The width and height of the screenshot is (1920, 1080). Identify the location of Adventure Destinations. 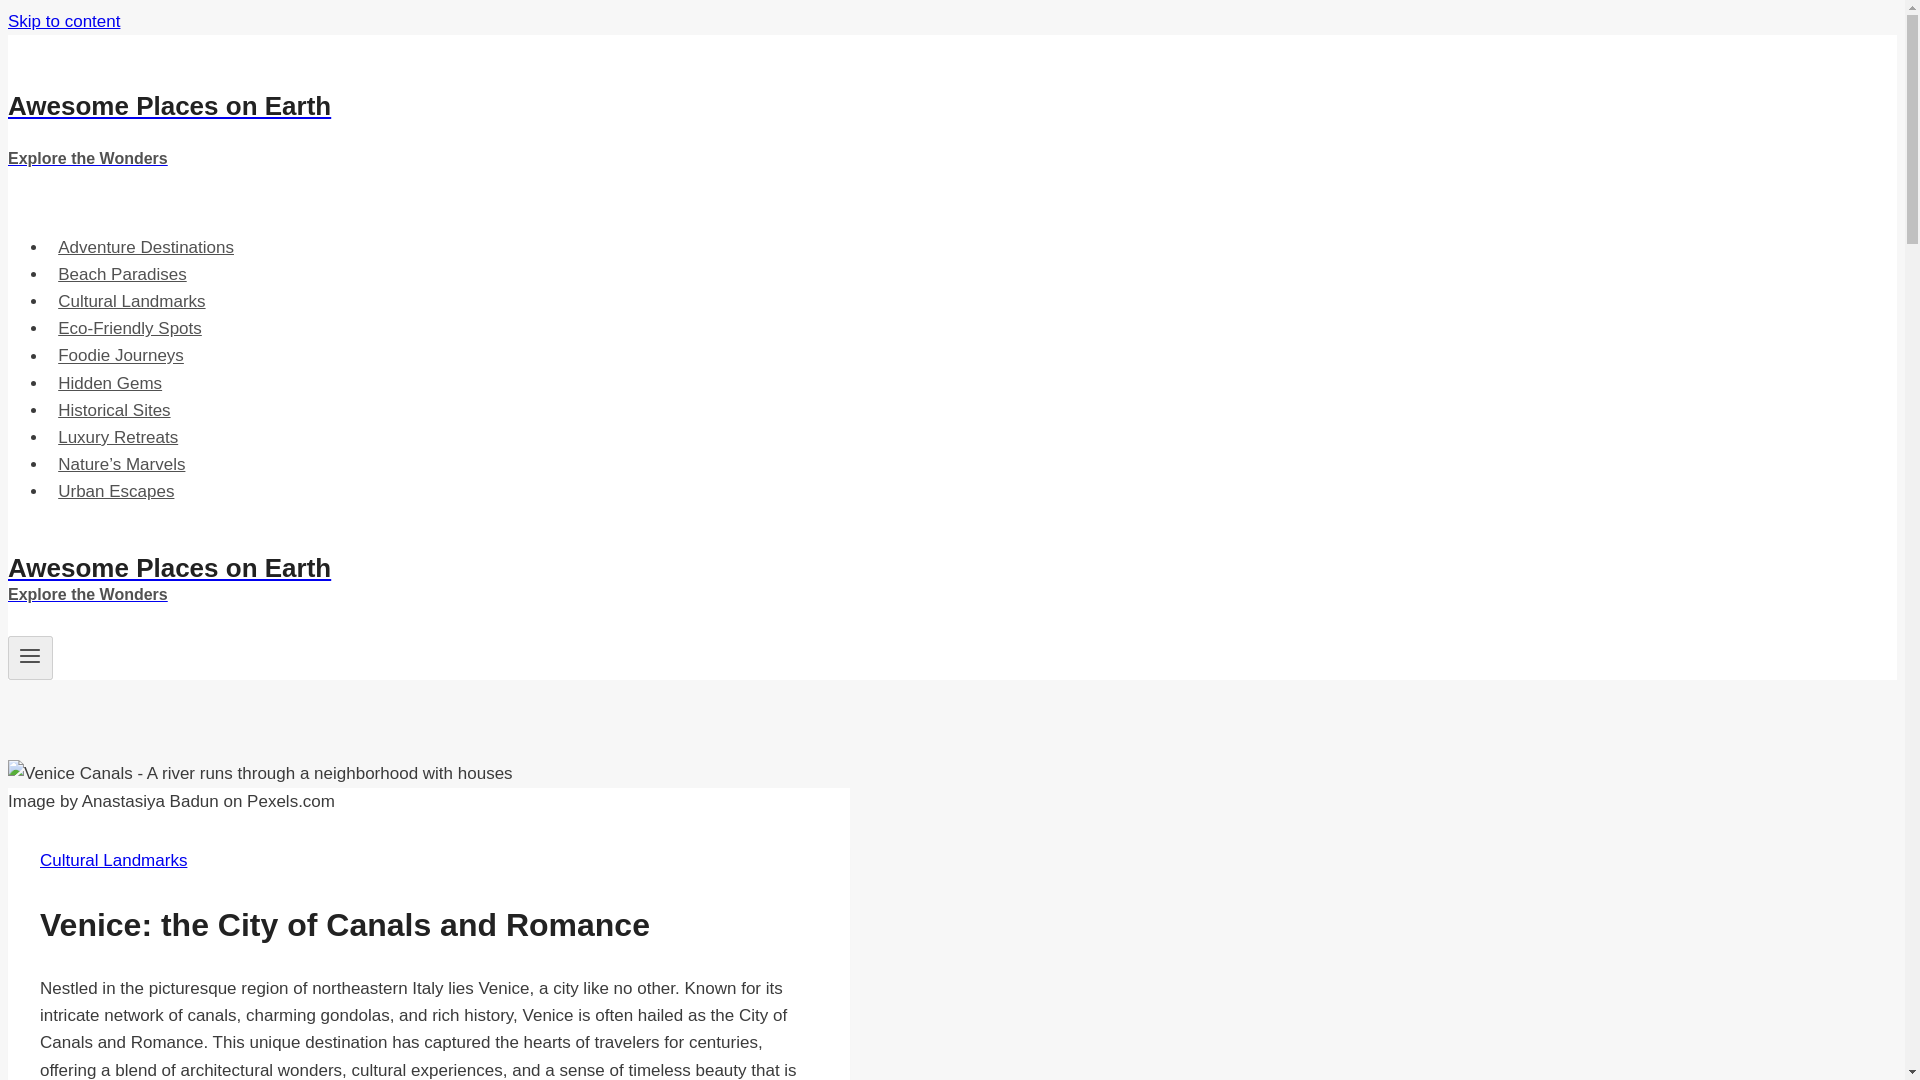
(132, 300).